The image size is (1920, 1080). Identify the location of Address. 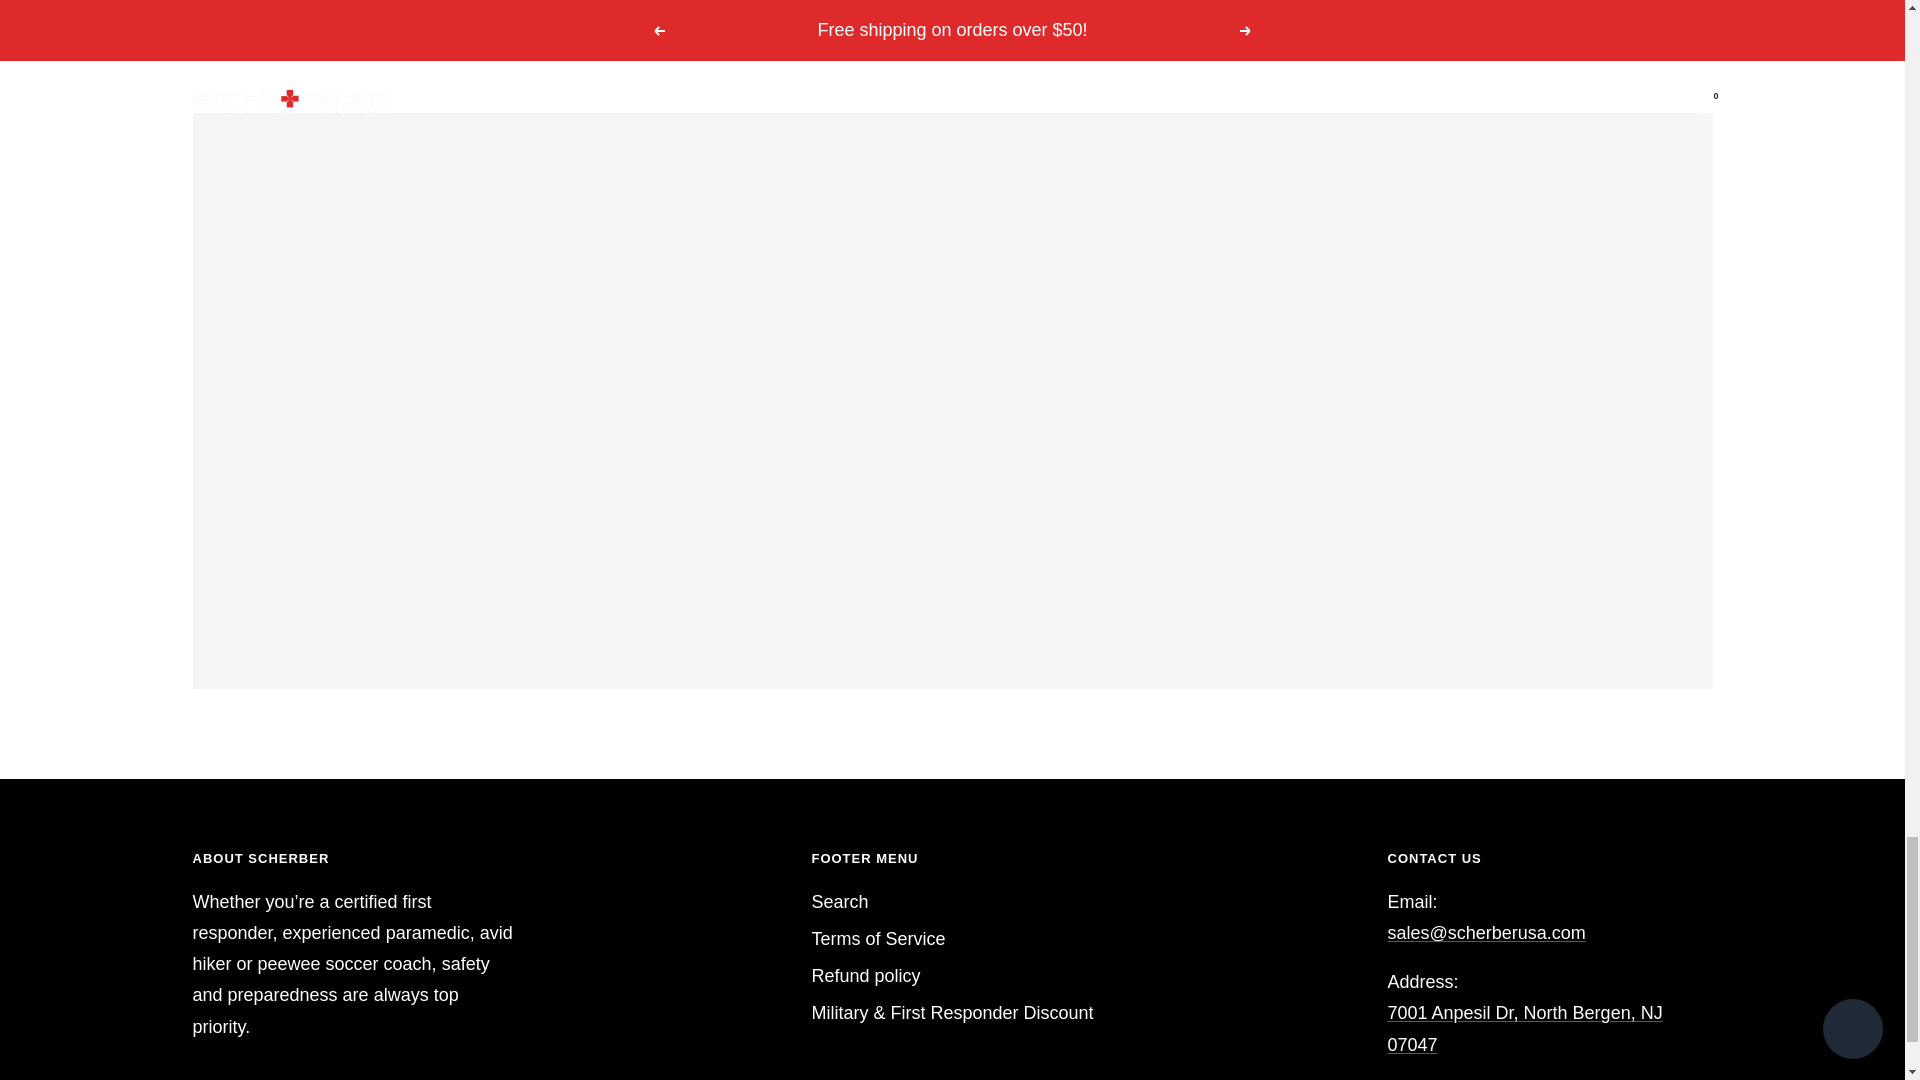
(1525, 1028).